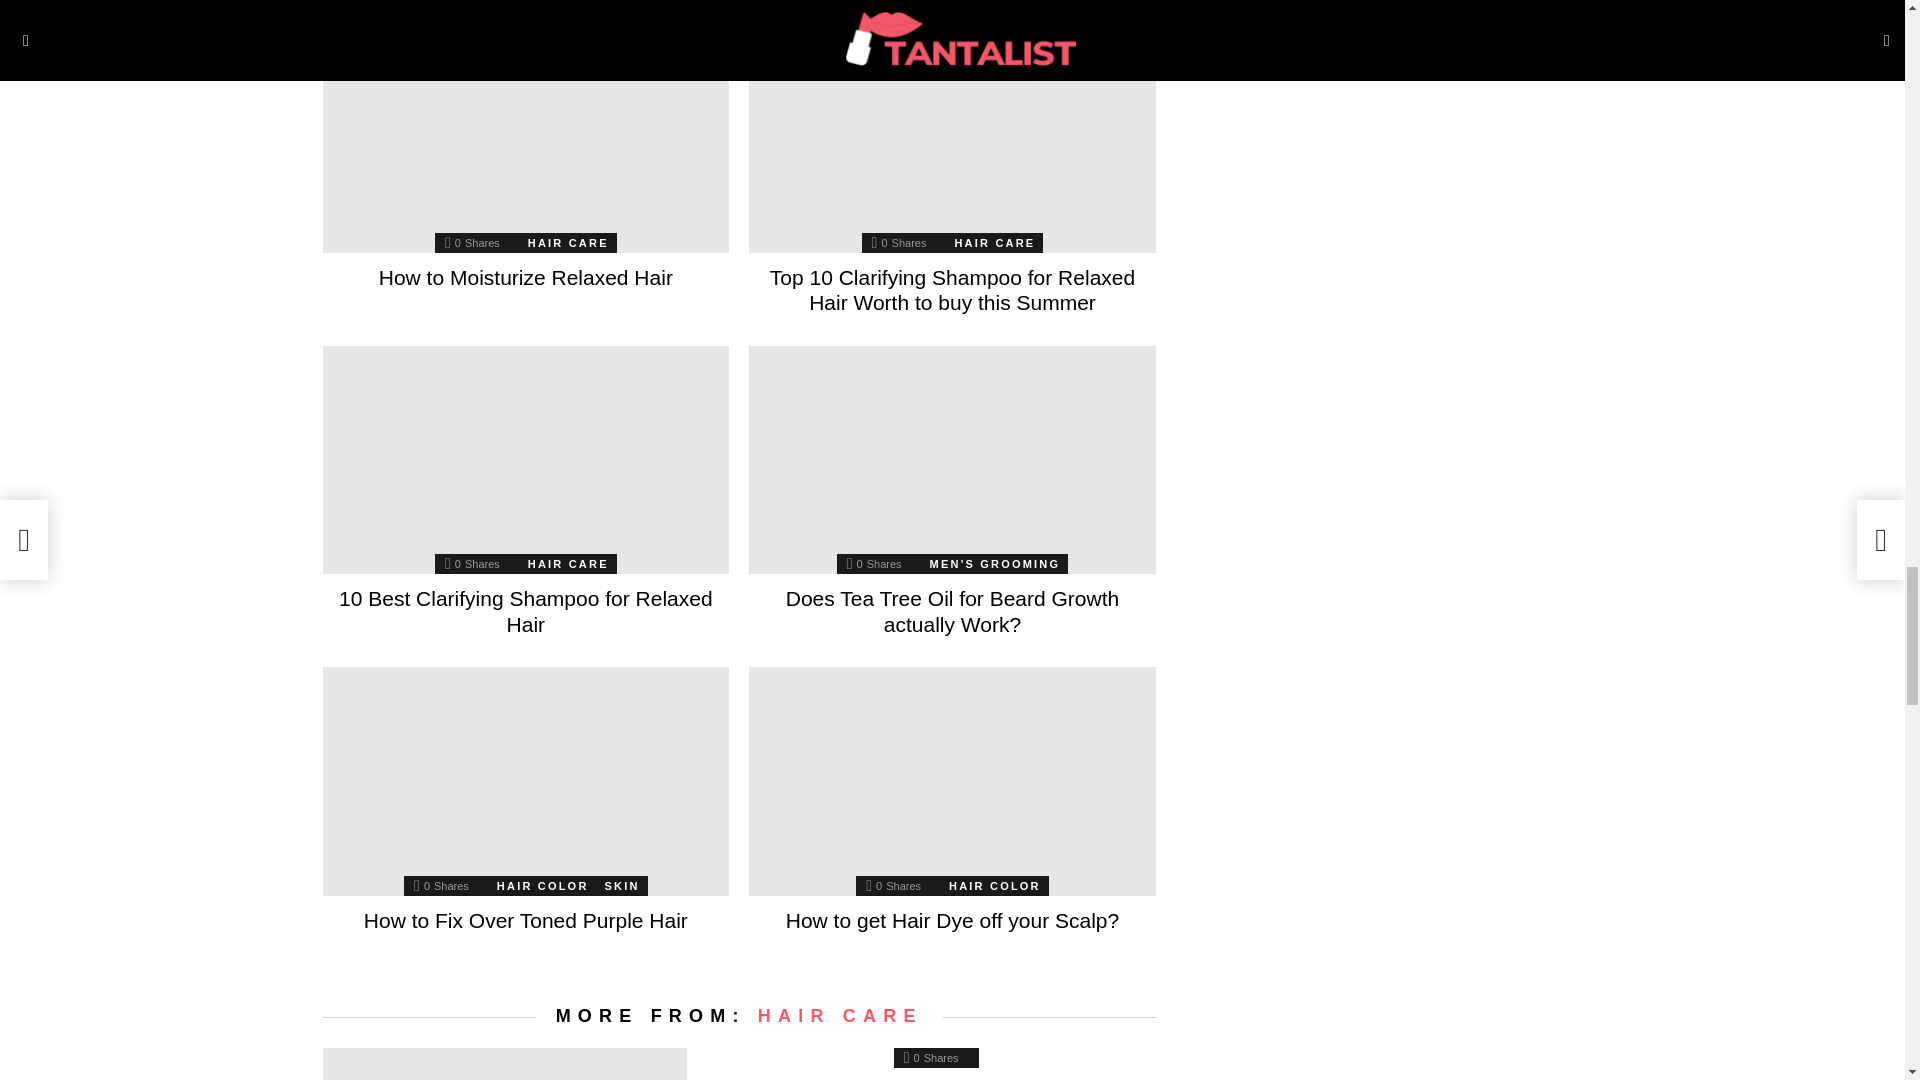  Describe the element at coordinates (952, 782) in the screenshot. I see `How to get Hair Dye off your Scalp?` at that location.